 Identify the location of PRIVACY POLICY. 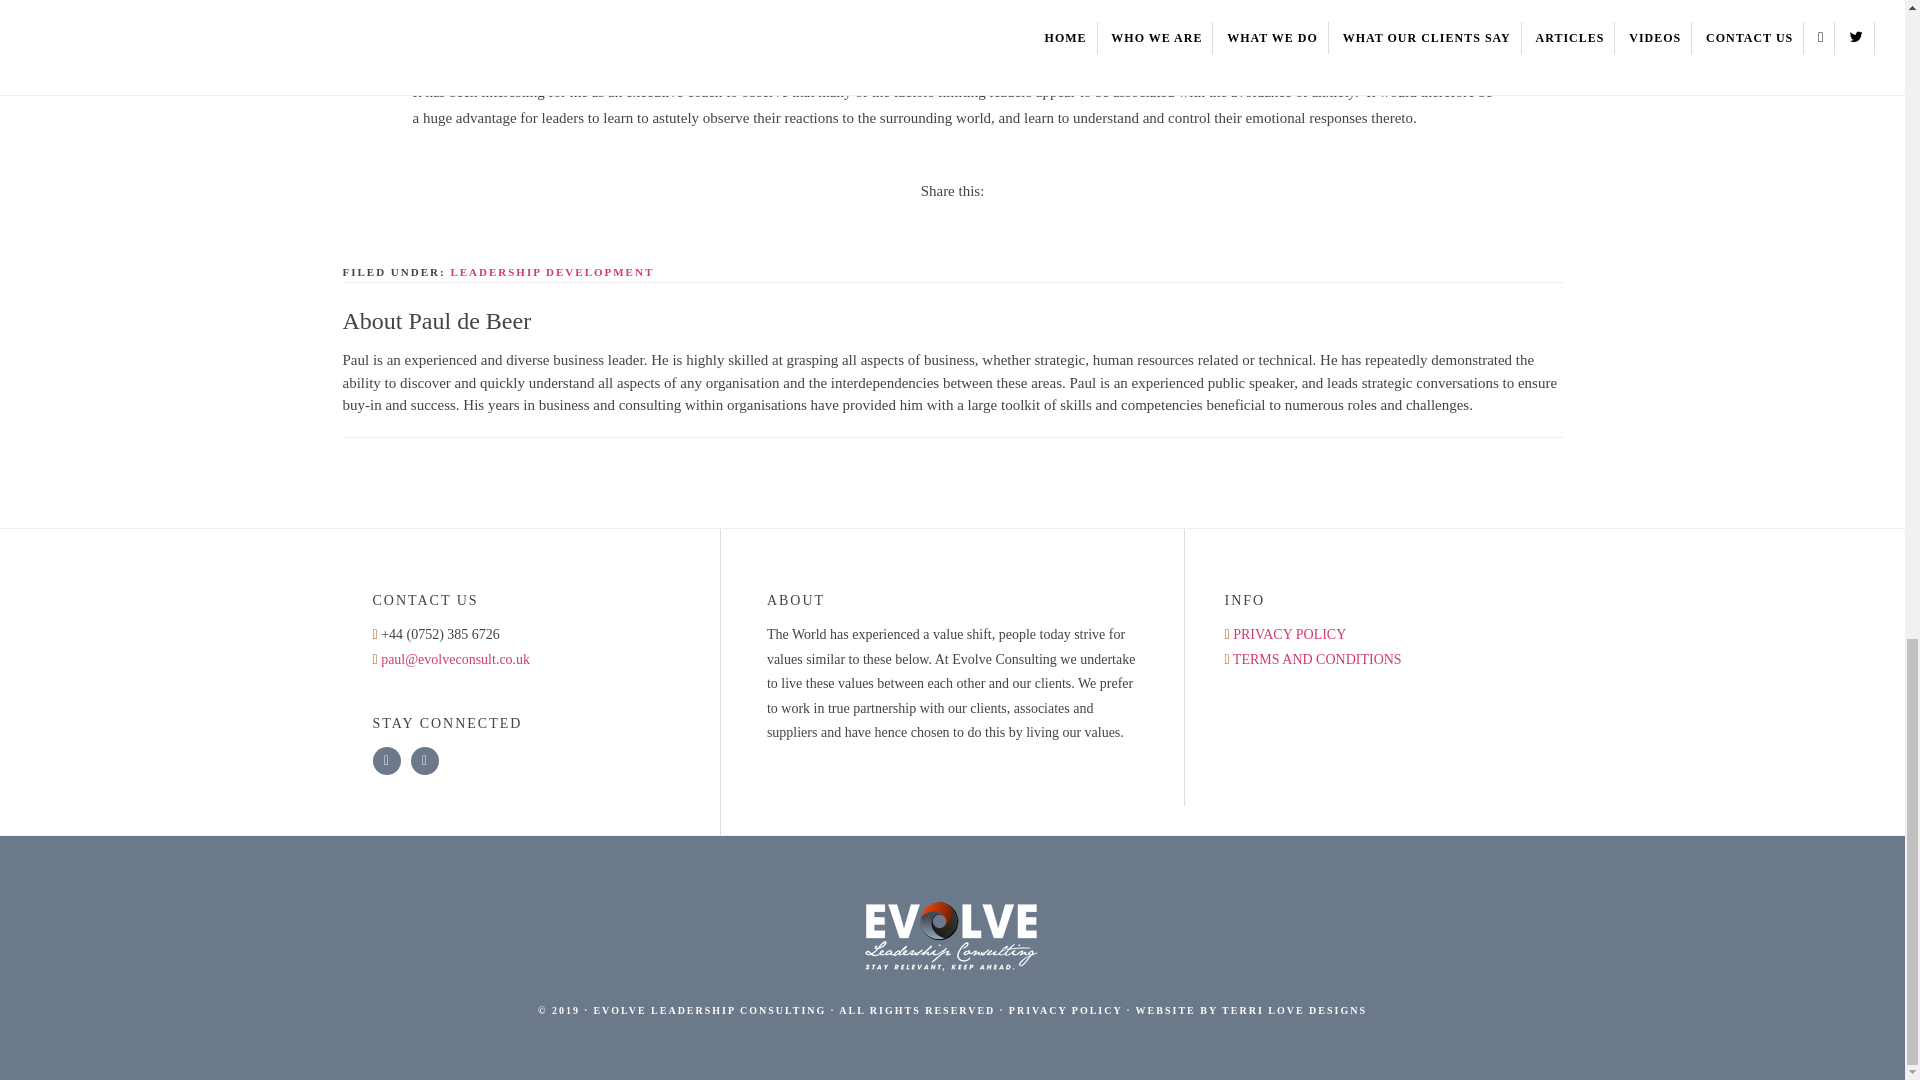
(1288, 634).